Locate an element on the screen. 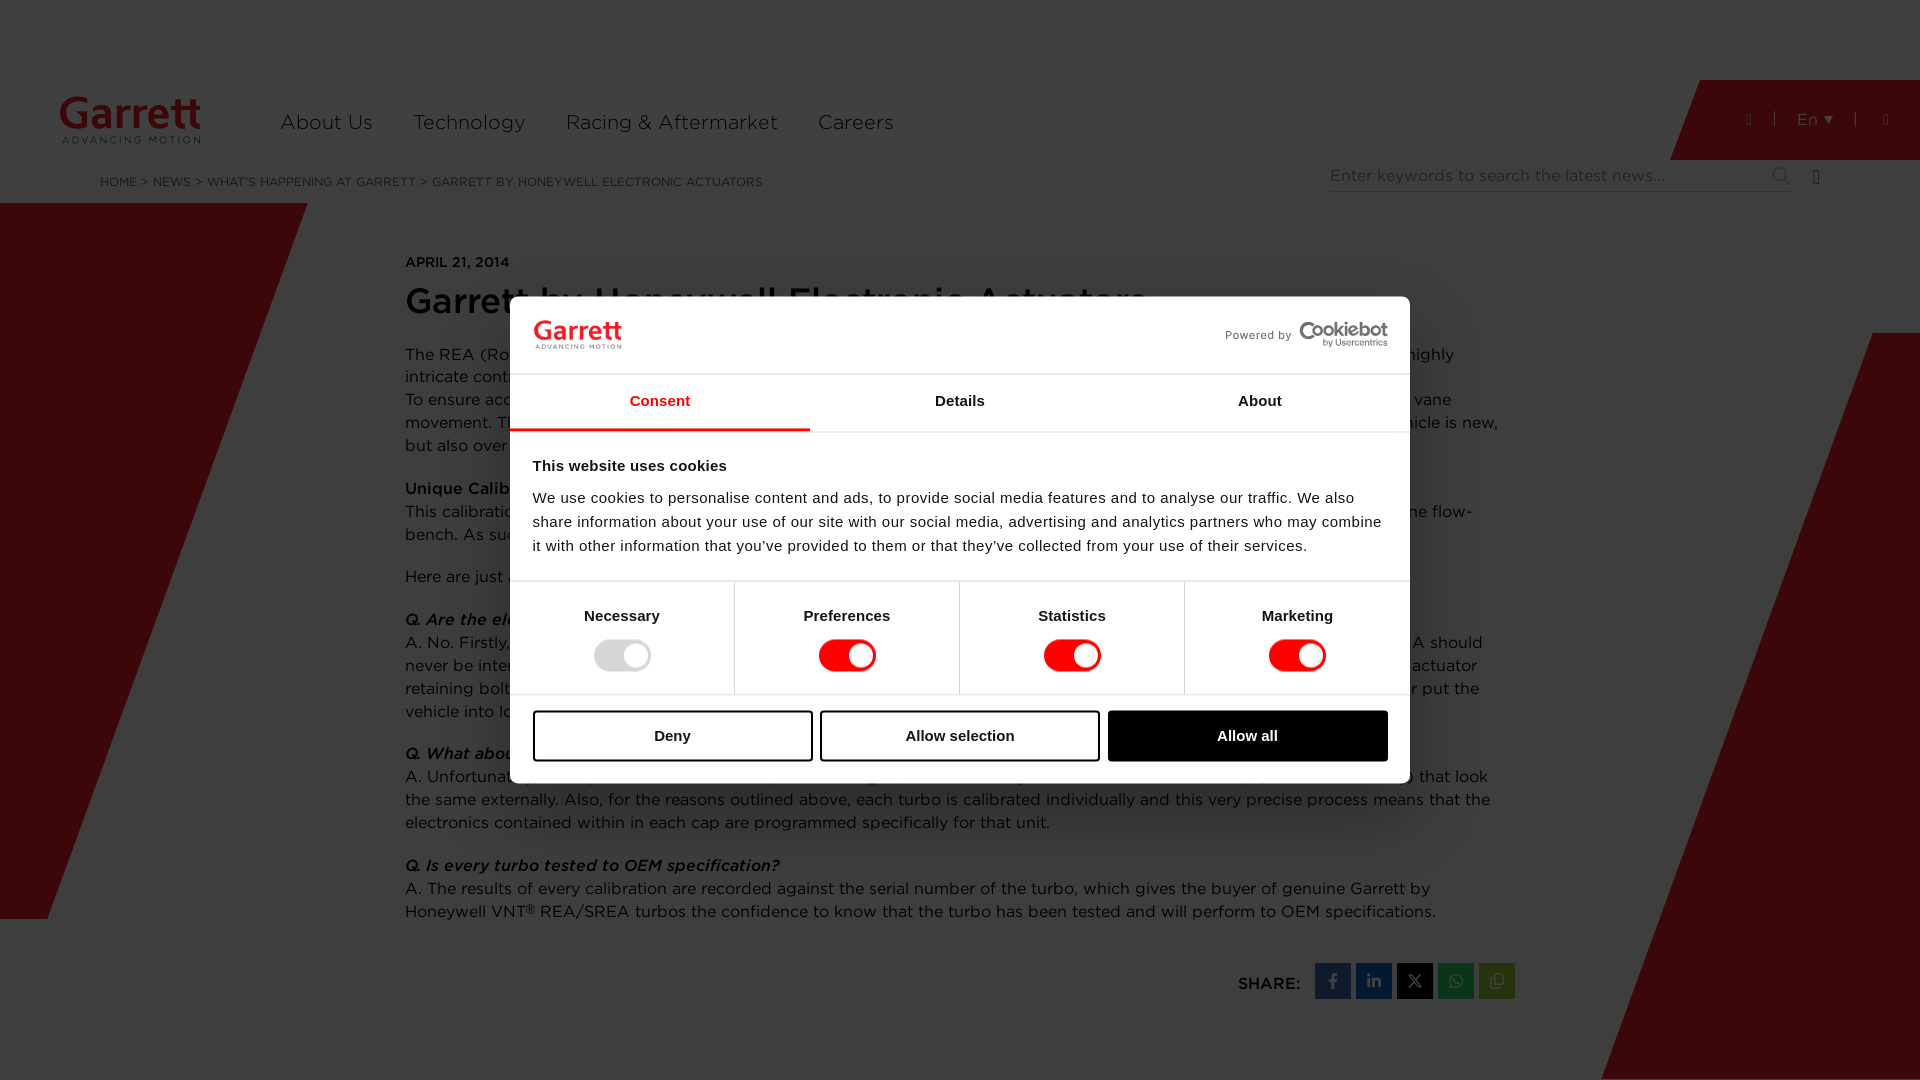 The height and width of the screenshot is (1080, 1920). Details is located at coordinates (960, 402).